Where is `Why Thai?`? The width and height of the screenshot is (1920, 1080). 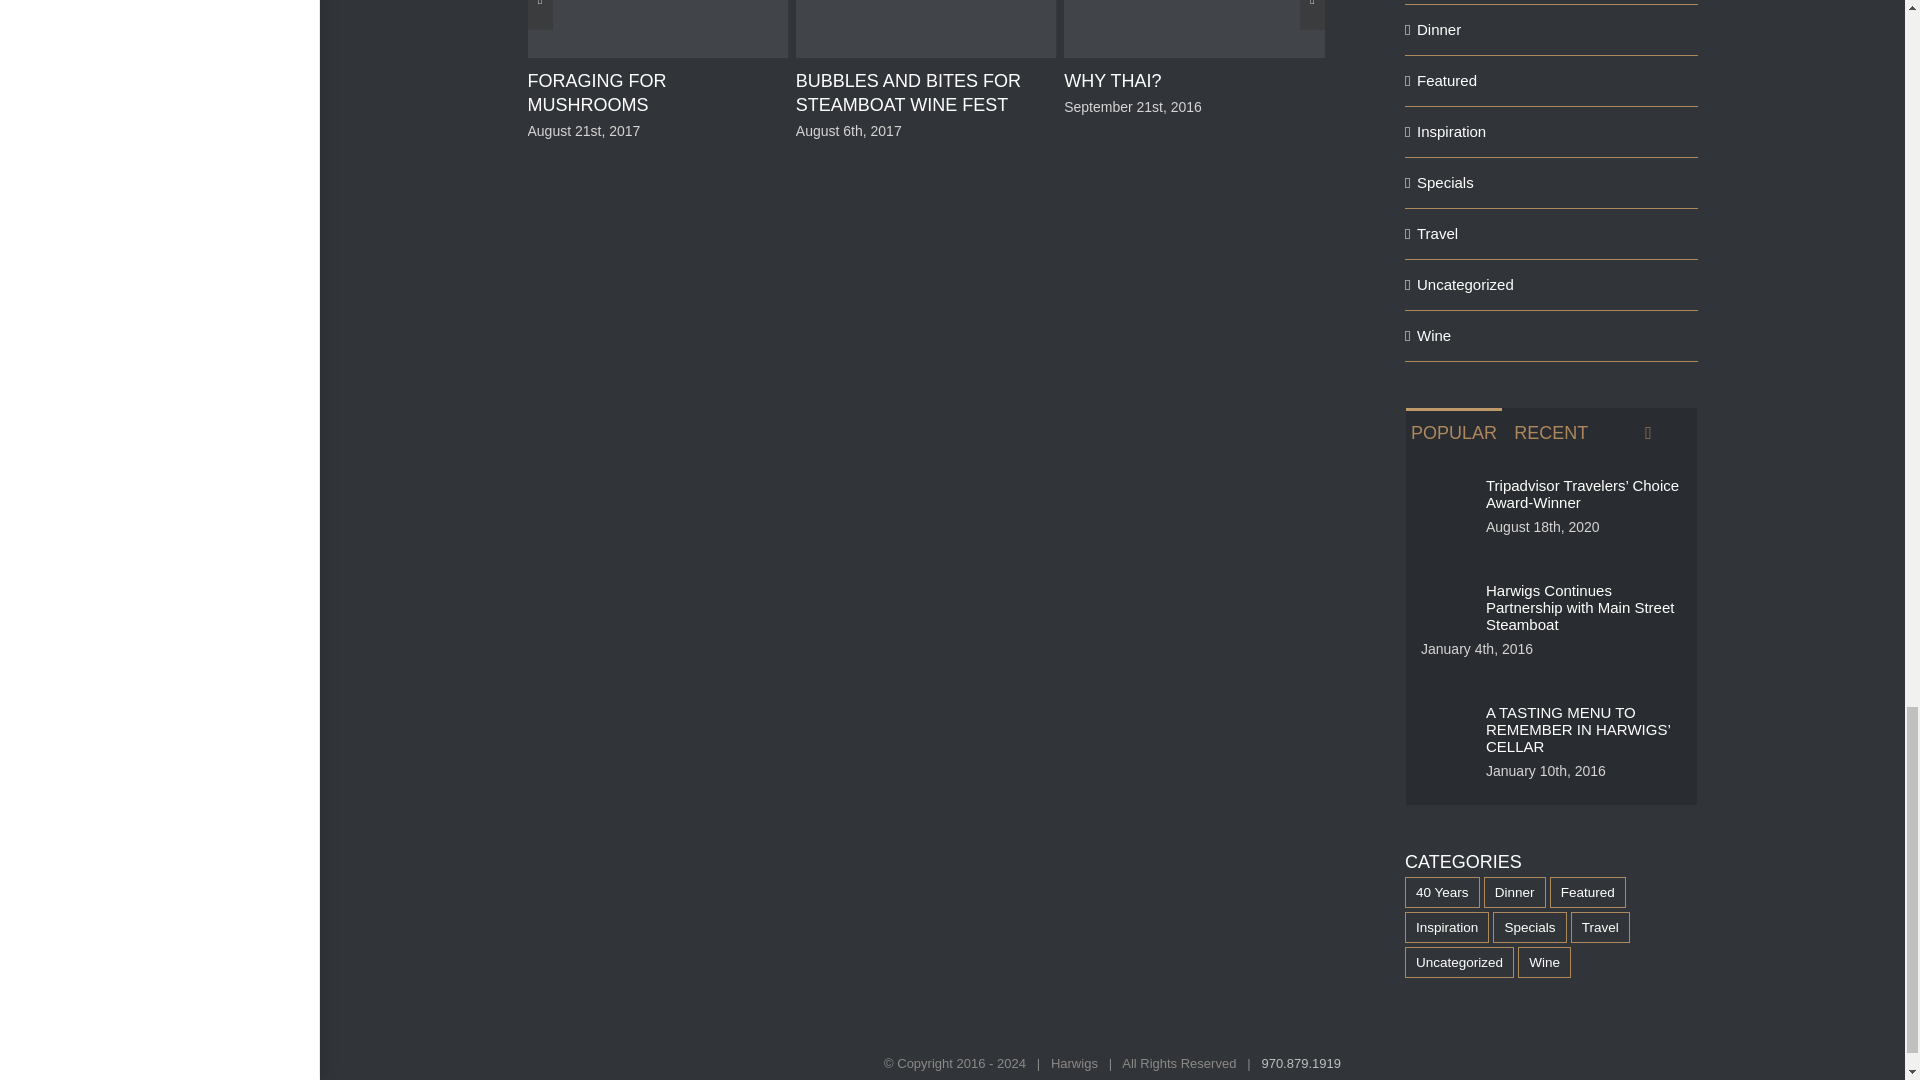
Why Thai? is located at coordinates (1112, 80).